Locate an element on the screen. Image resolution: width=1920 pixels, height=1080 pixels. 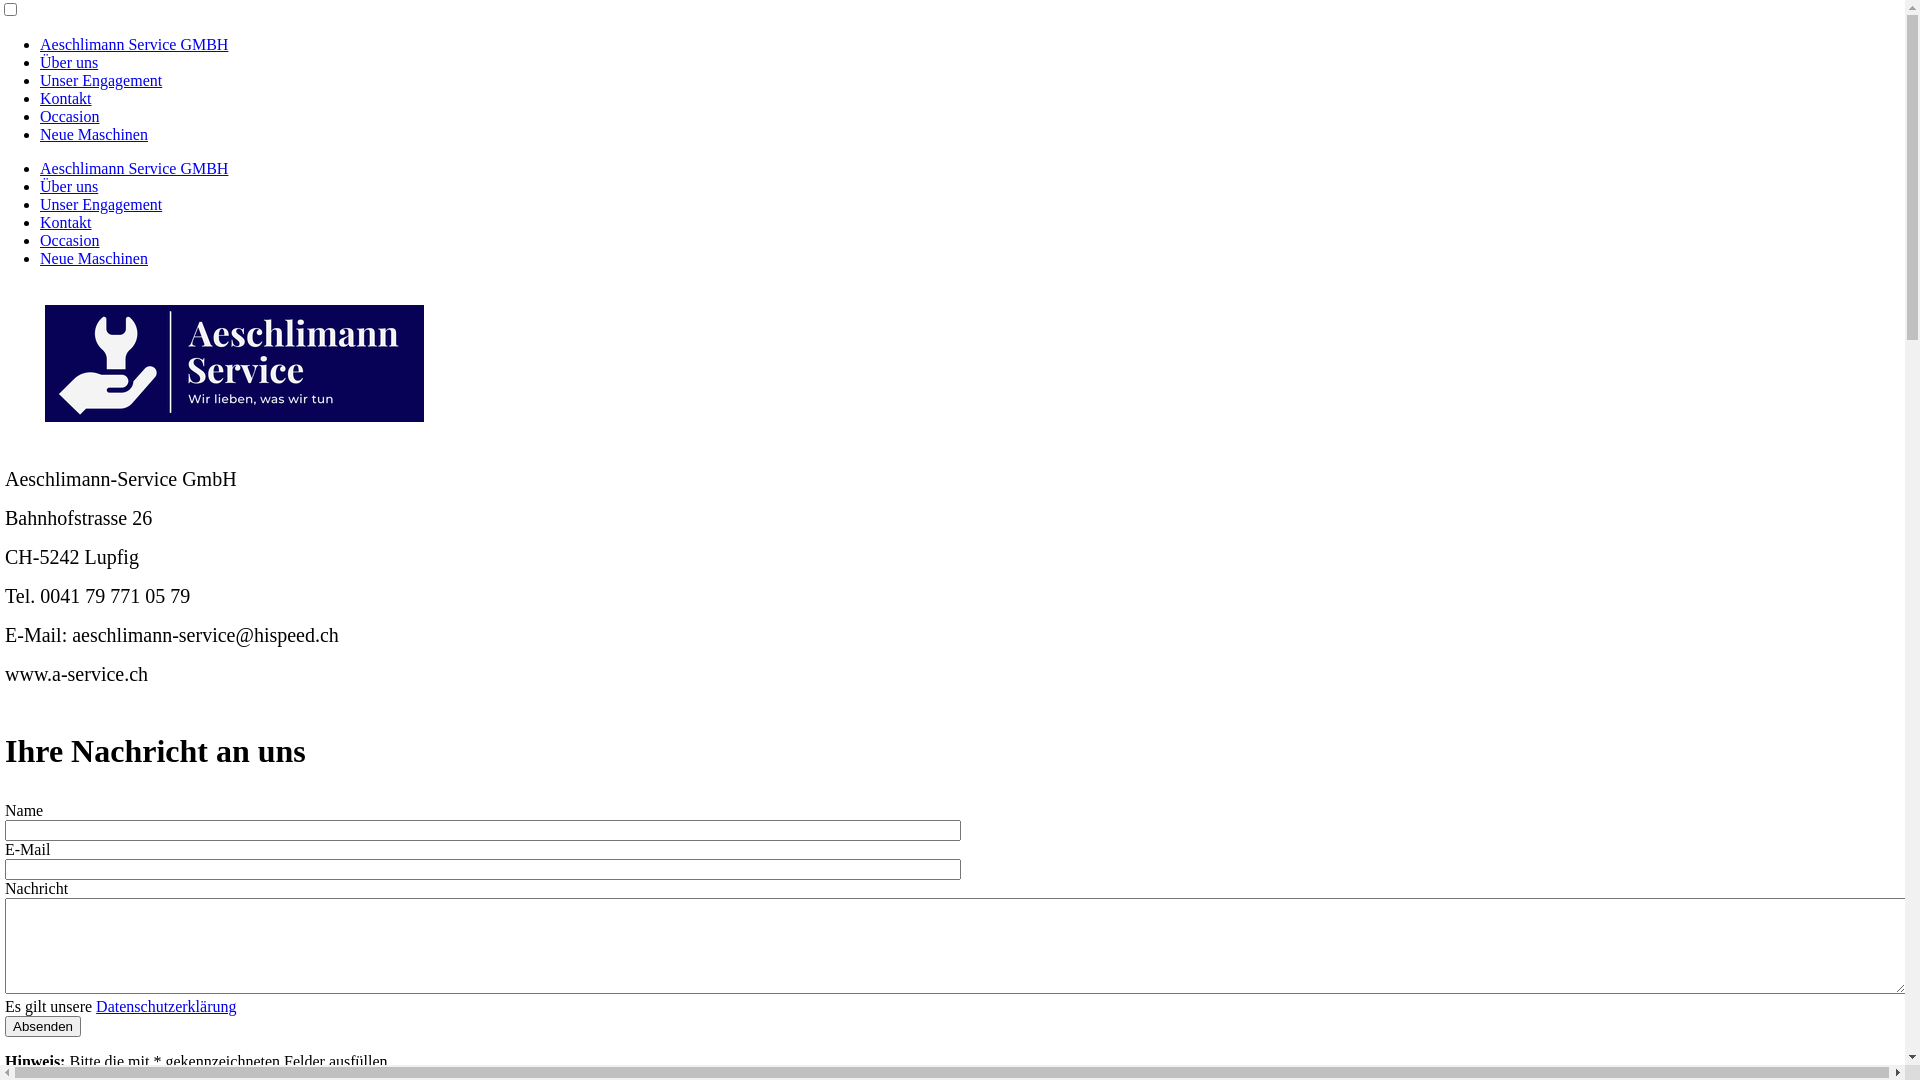
Kontakt is located at coordinates (66, 222).